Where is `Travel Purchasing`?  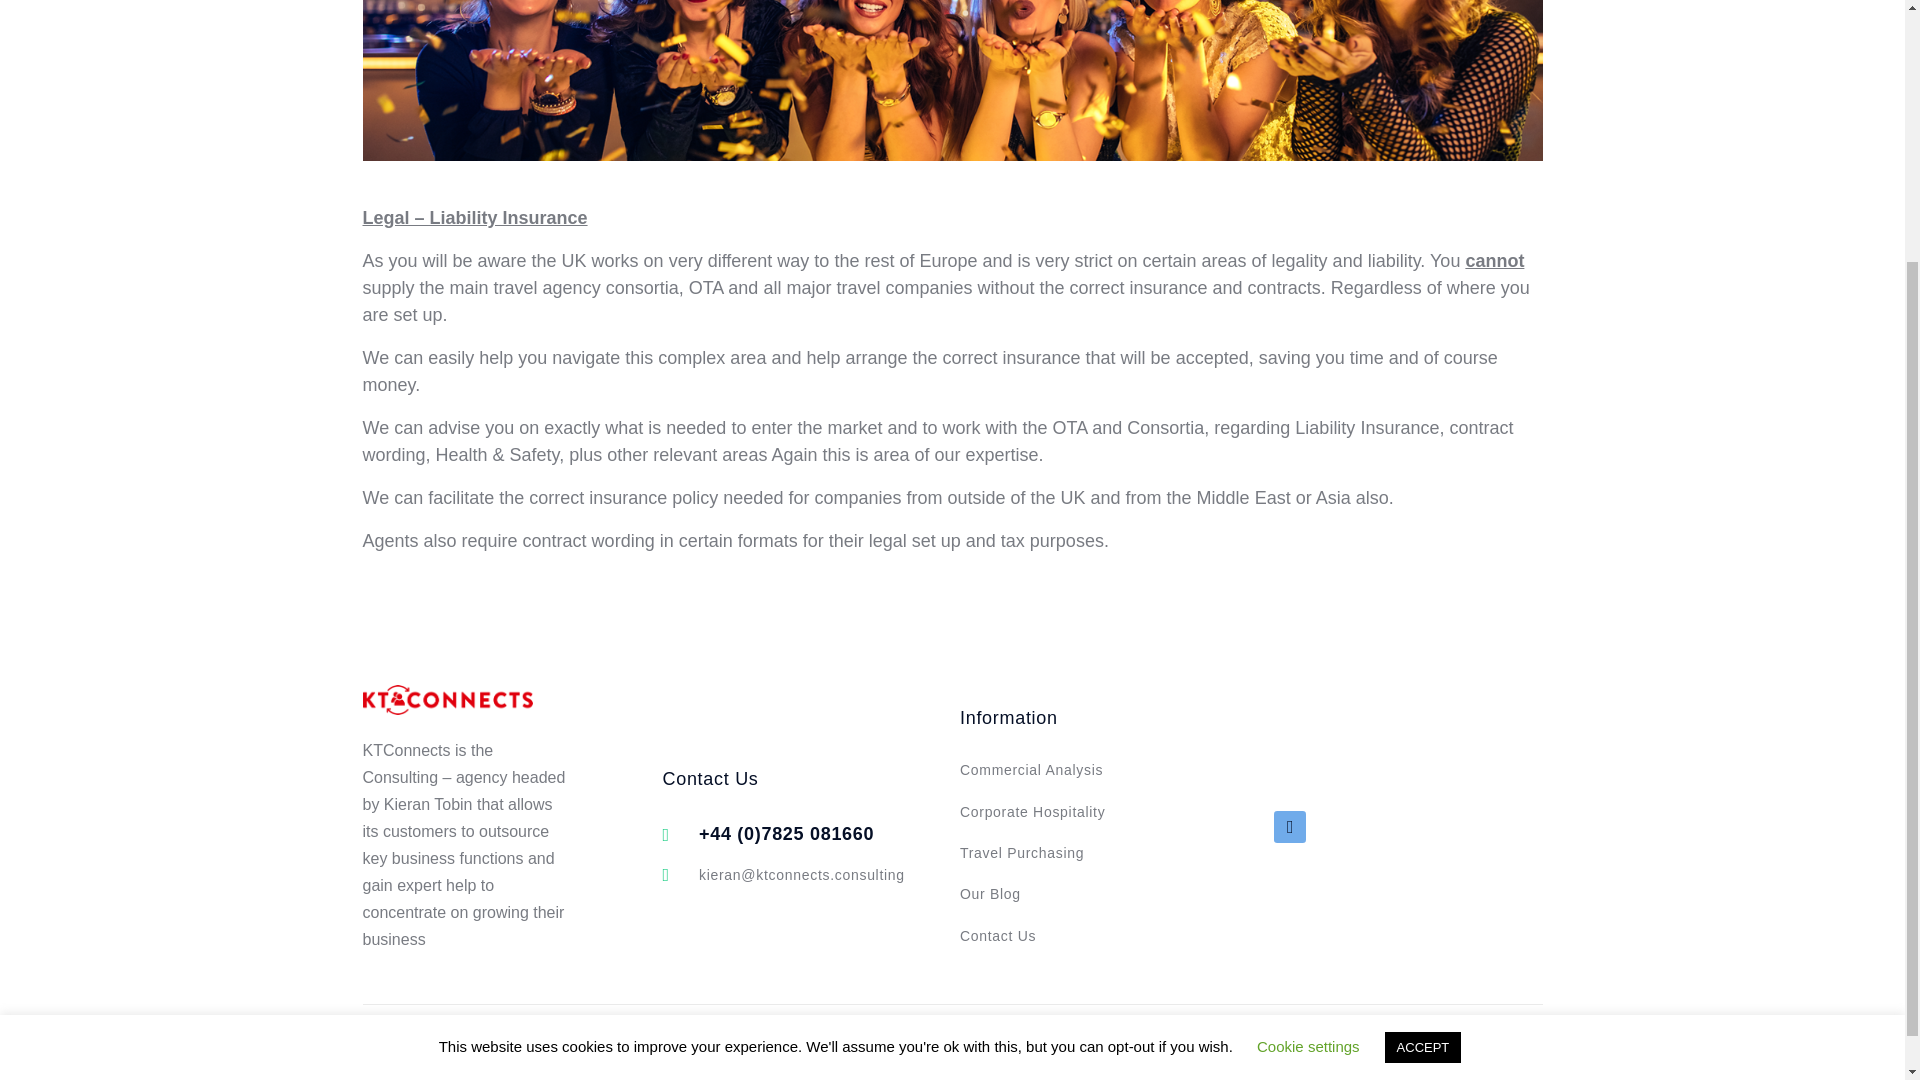 Travel Purchasing is located at coordinates (1064, 853).